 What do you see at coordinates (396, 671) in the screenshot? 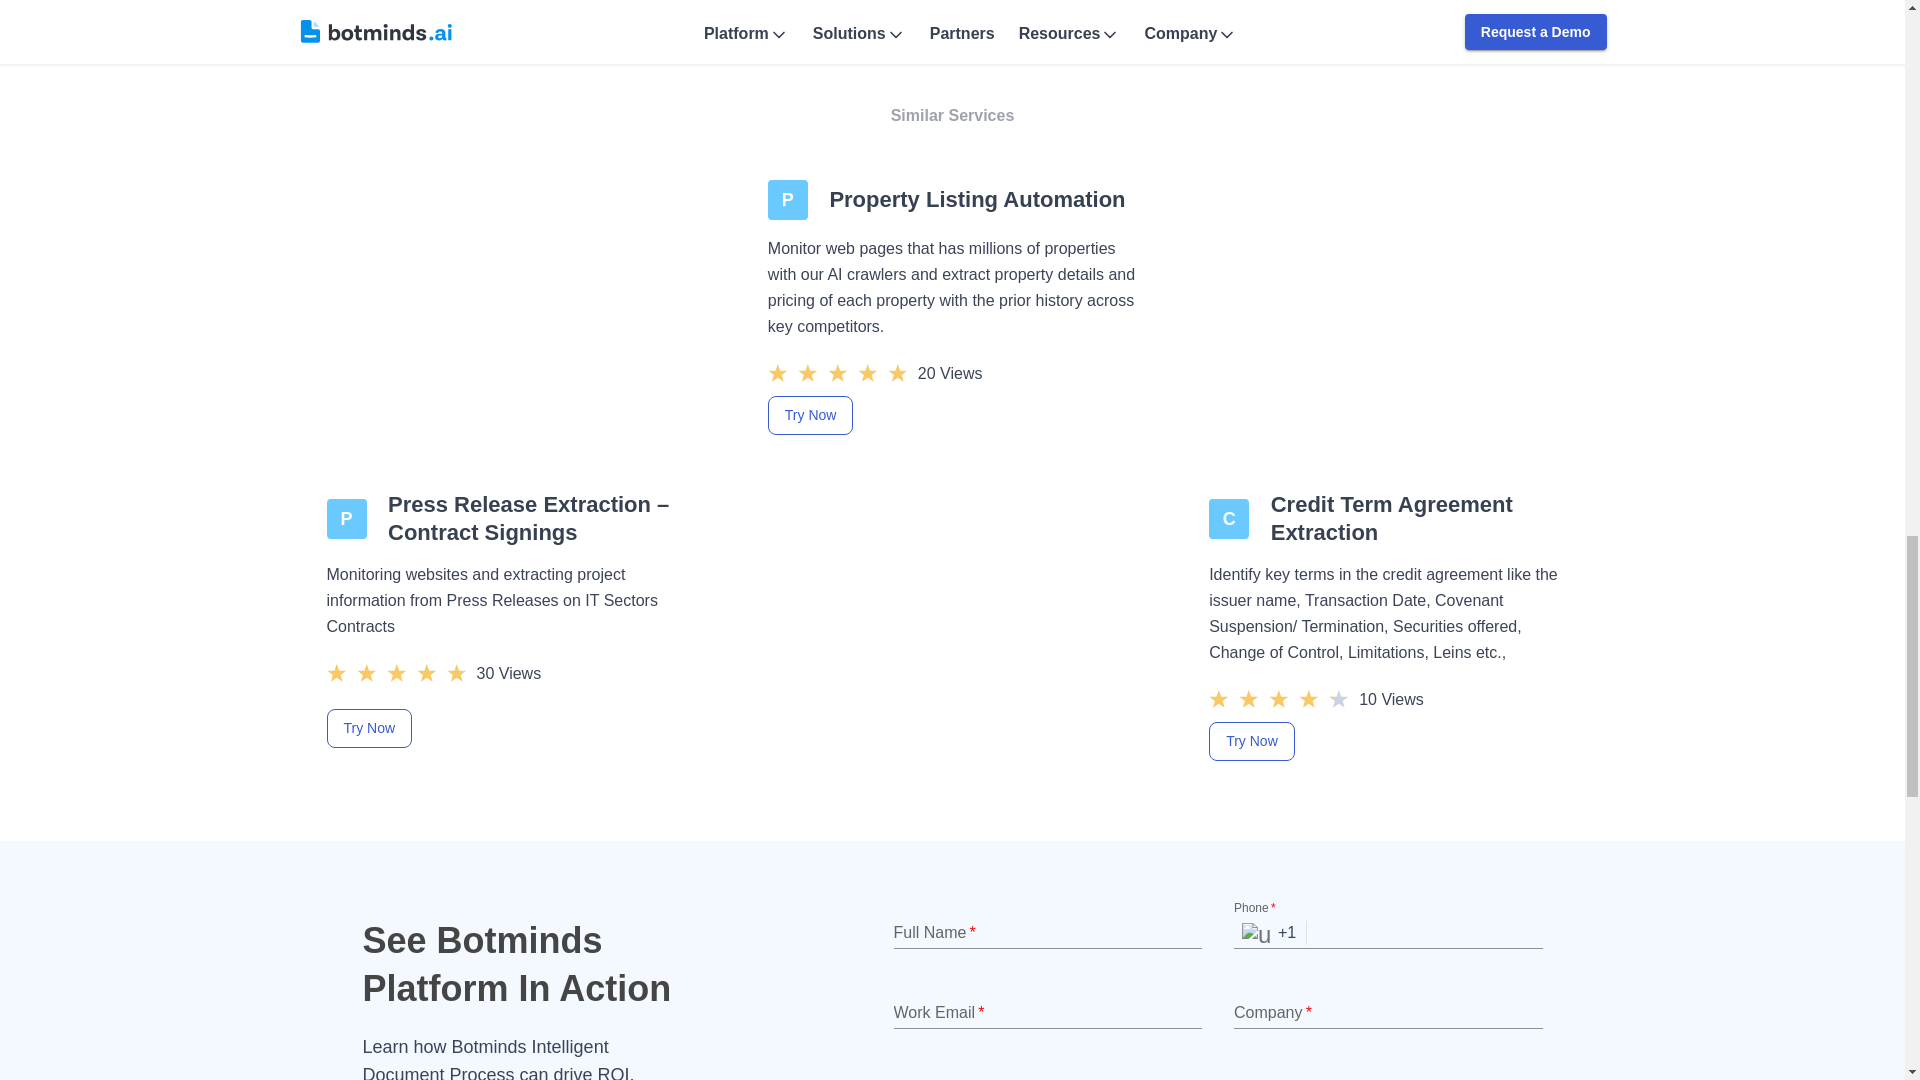
I see `4.8 Stars` at bounding box center [396, 671].